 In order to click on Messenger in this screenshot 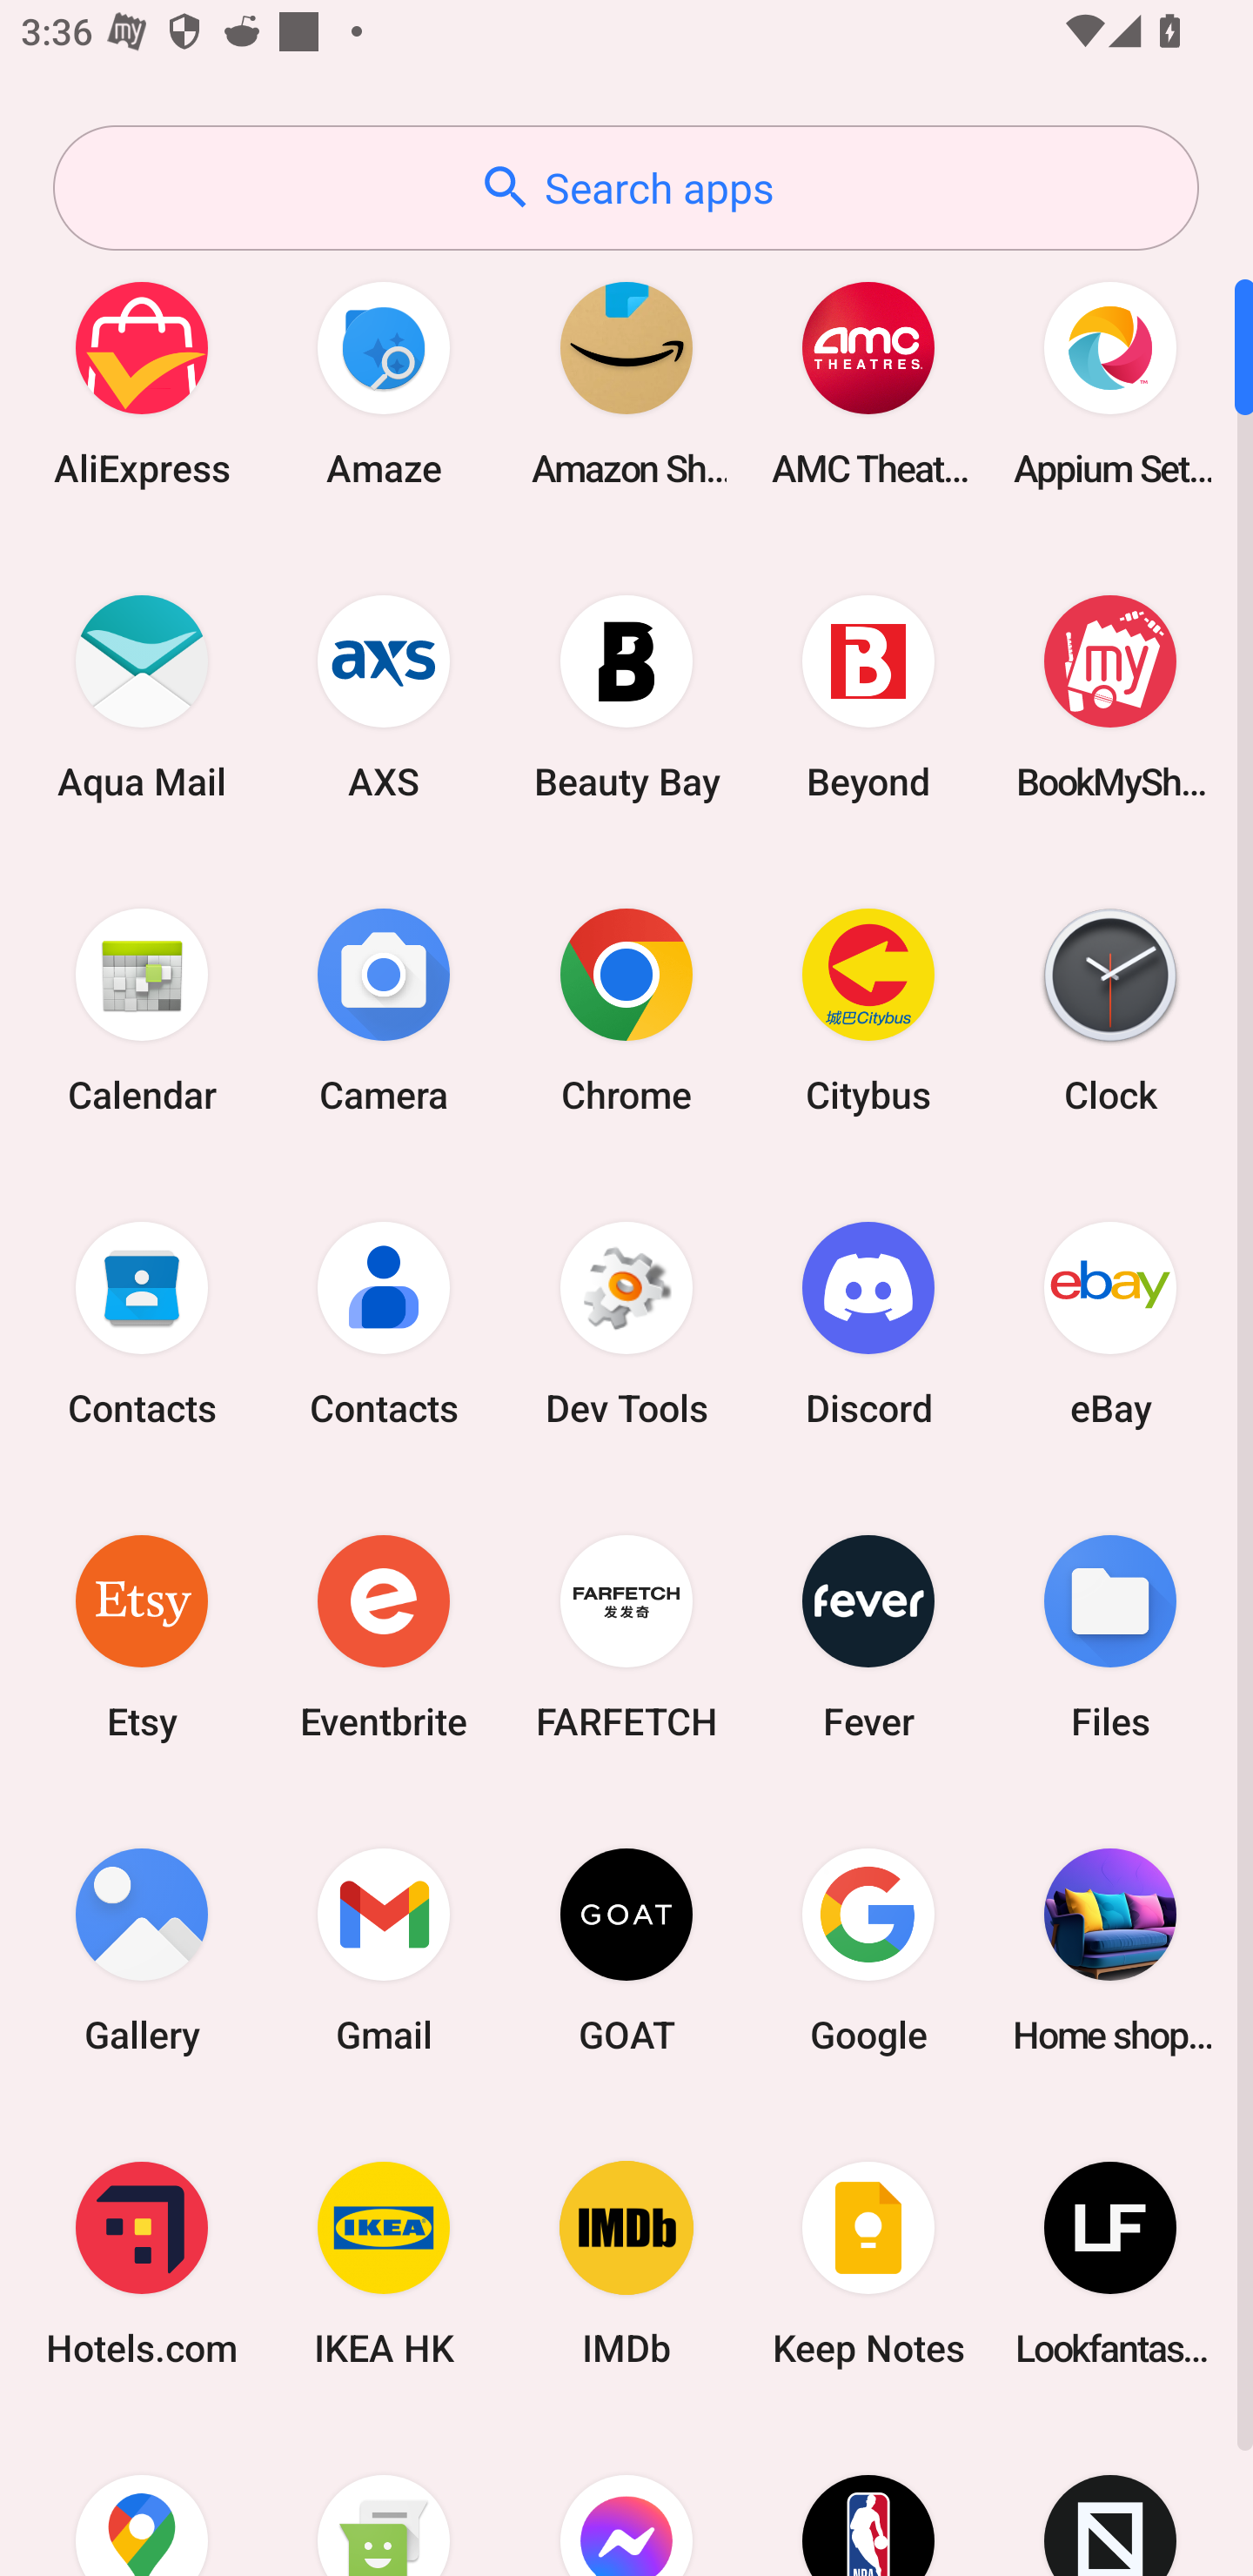, I will do `click(626, 2499)`.